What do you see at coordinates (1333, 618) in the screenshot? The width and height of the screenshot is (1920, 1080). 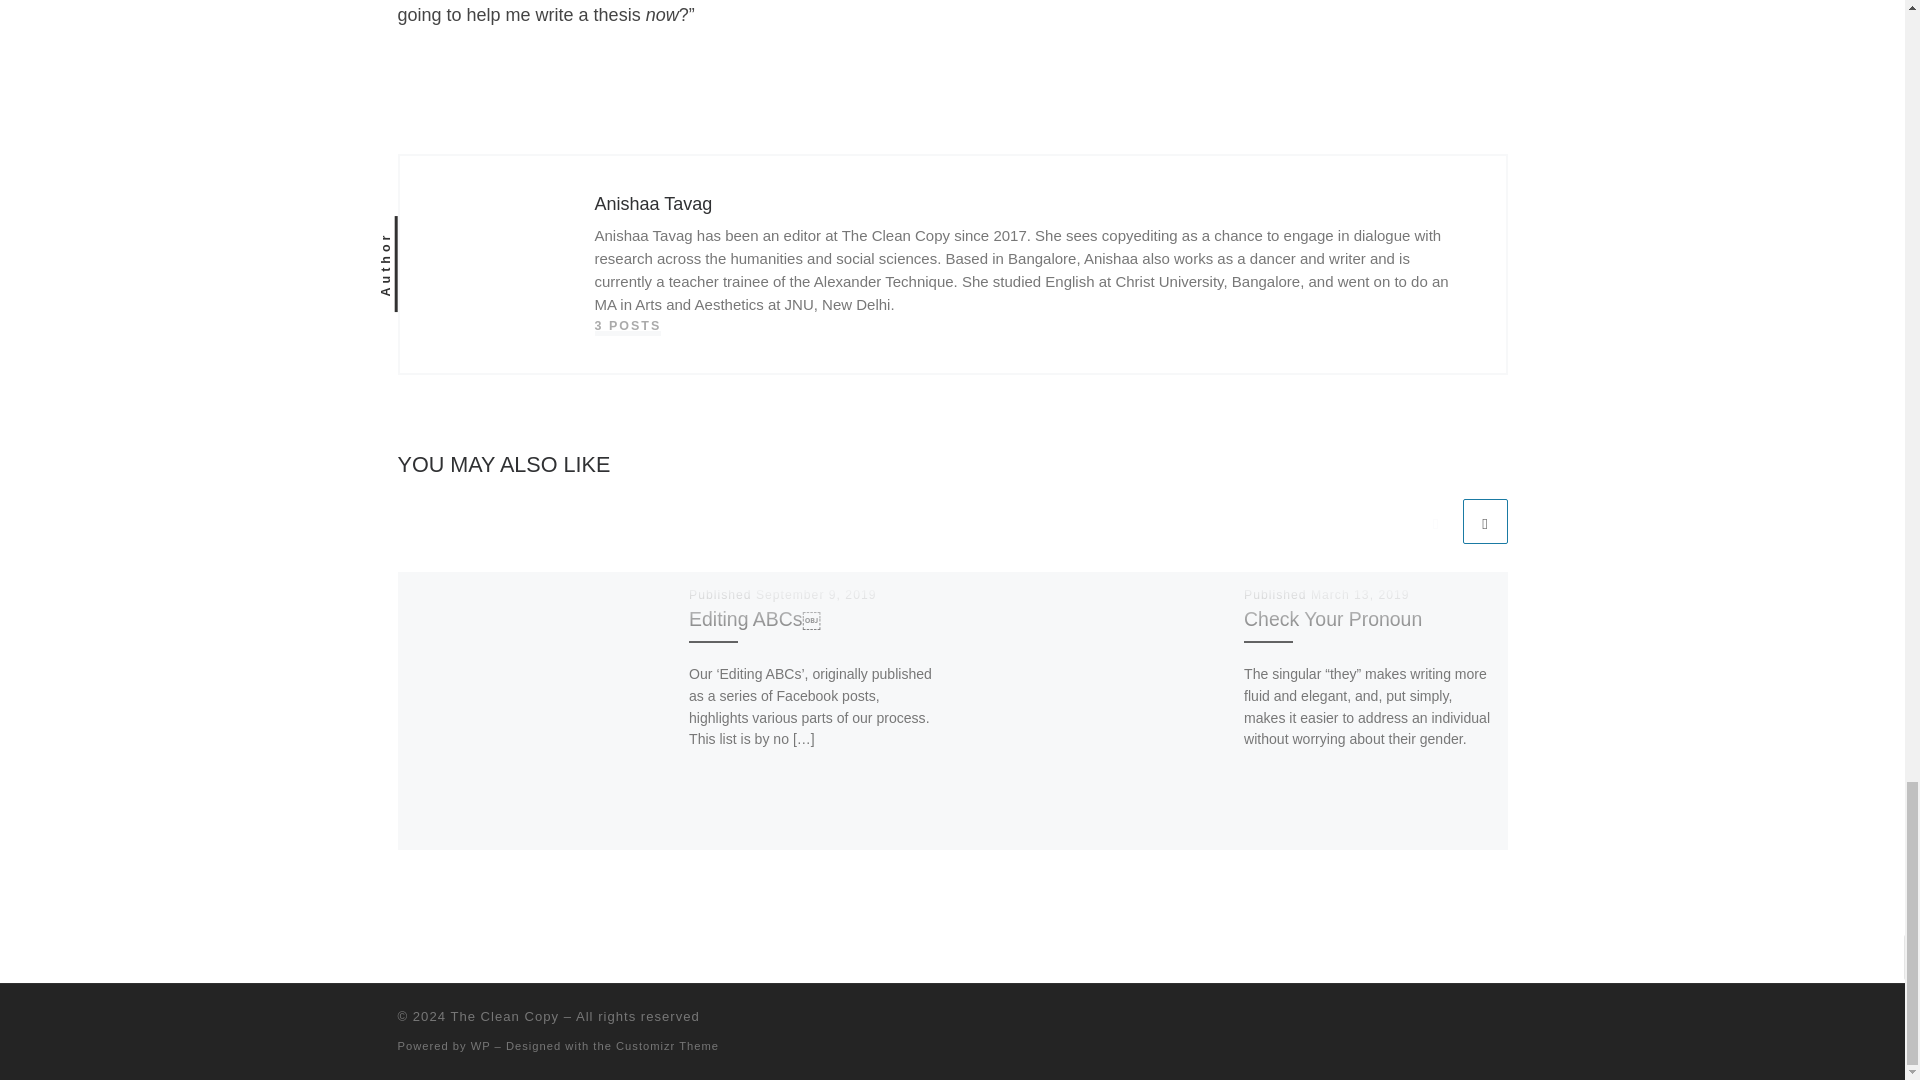 I see `Check Your Pronoun` at bounding box center [1333, 618].